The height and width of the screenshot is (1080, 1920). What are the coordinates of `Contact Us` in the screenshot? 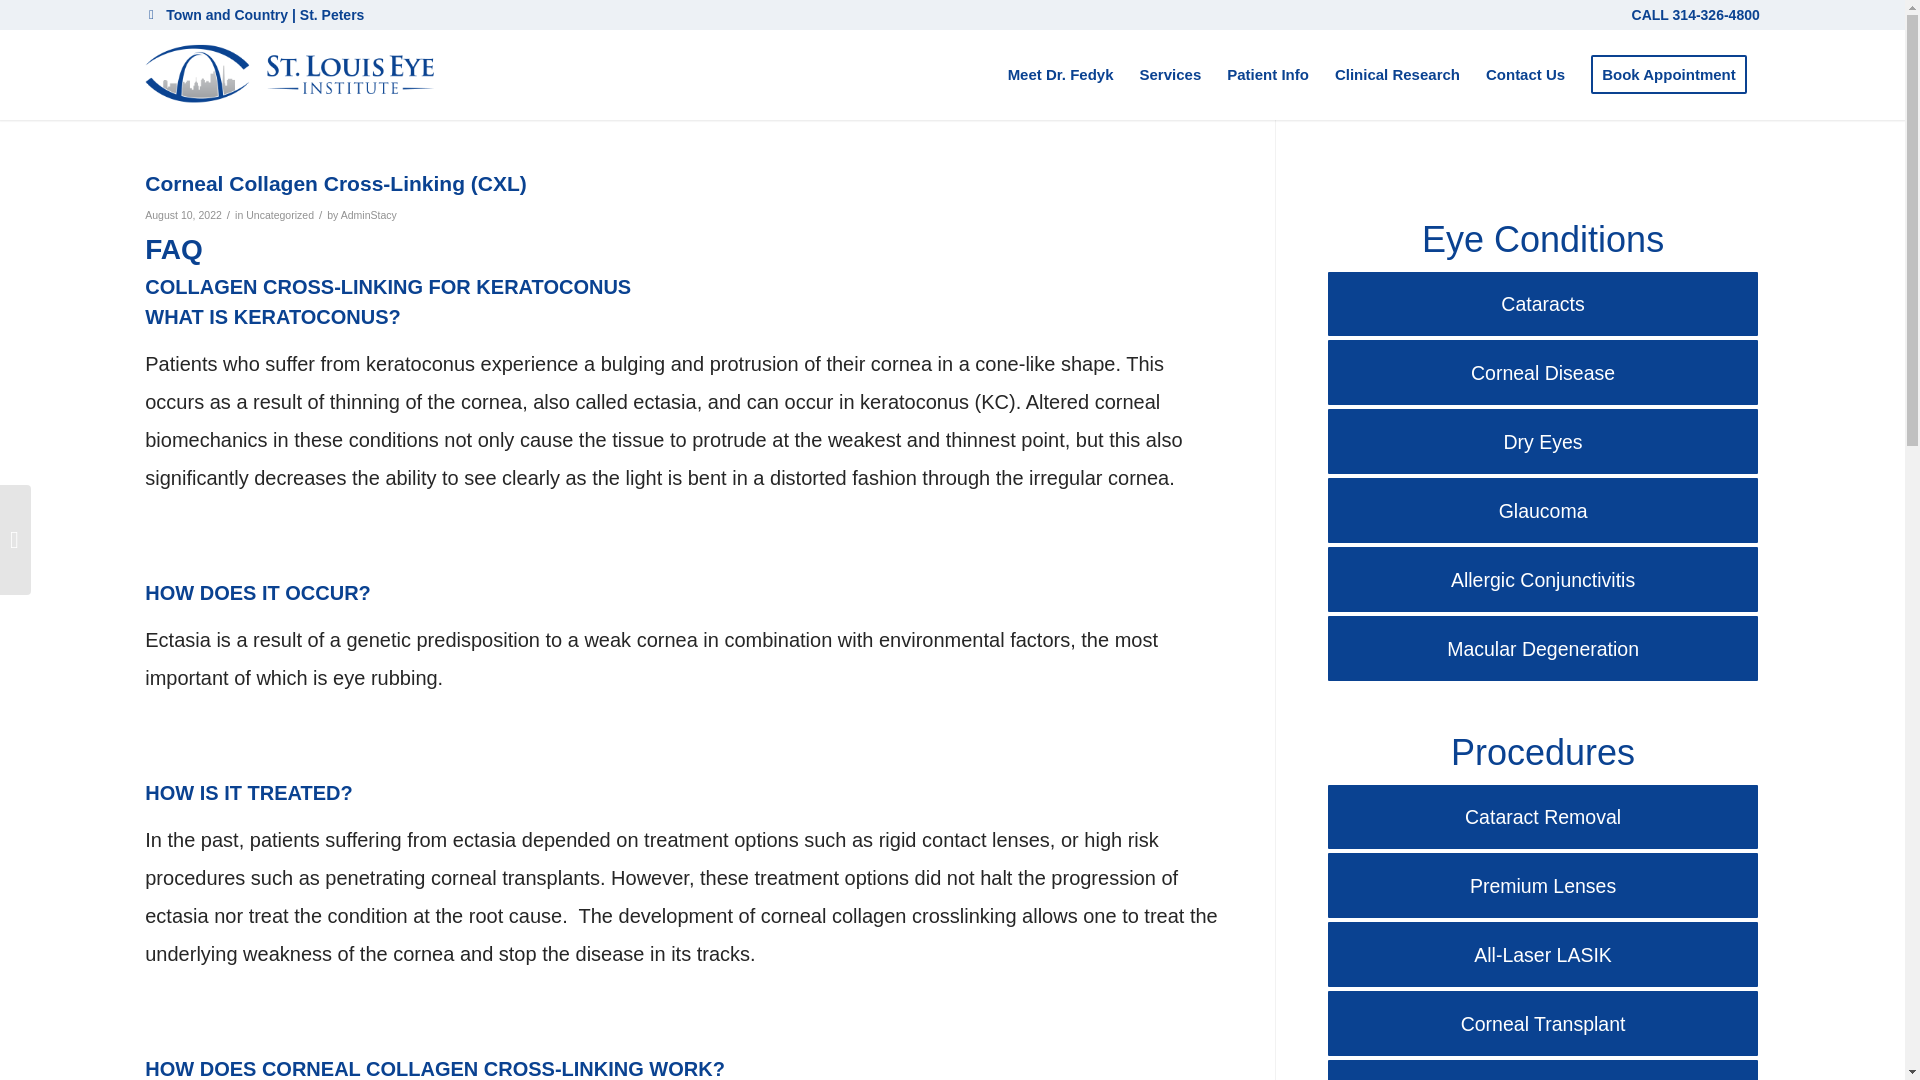 It's located at (1525, 74).